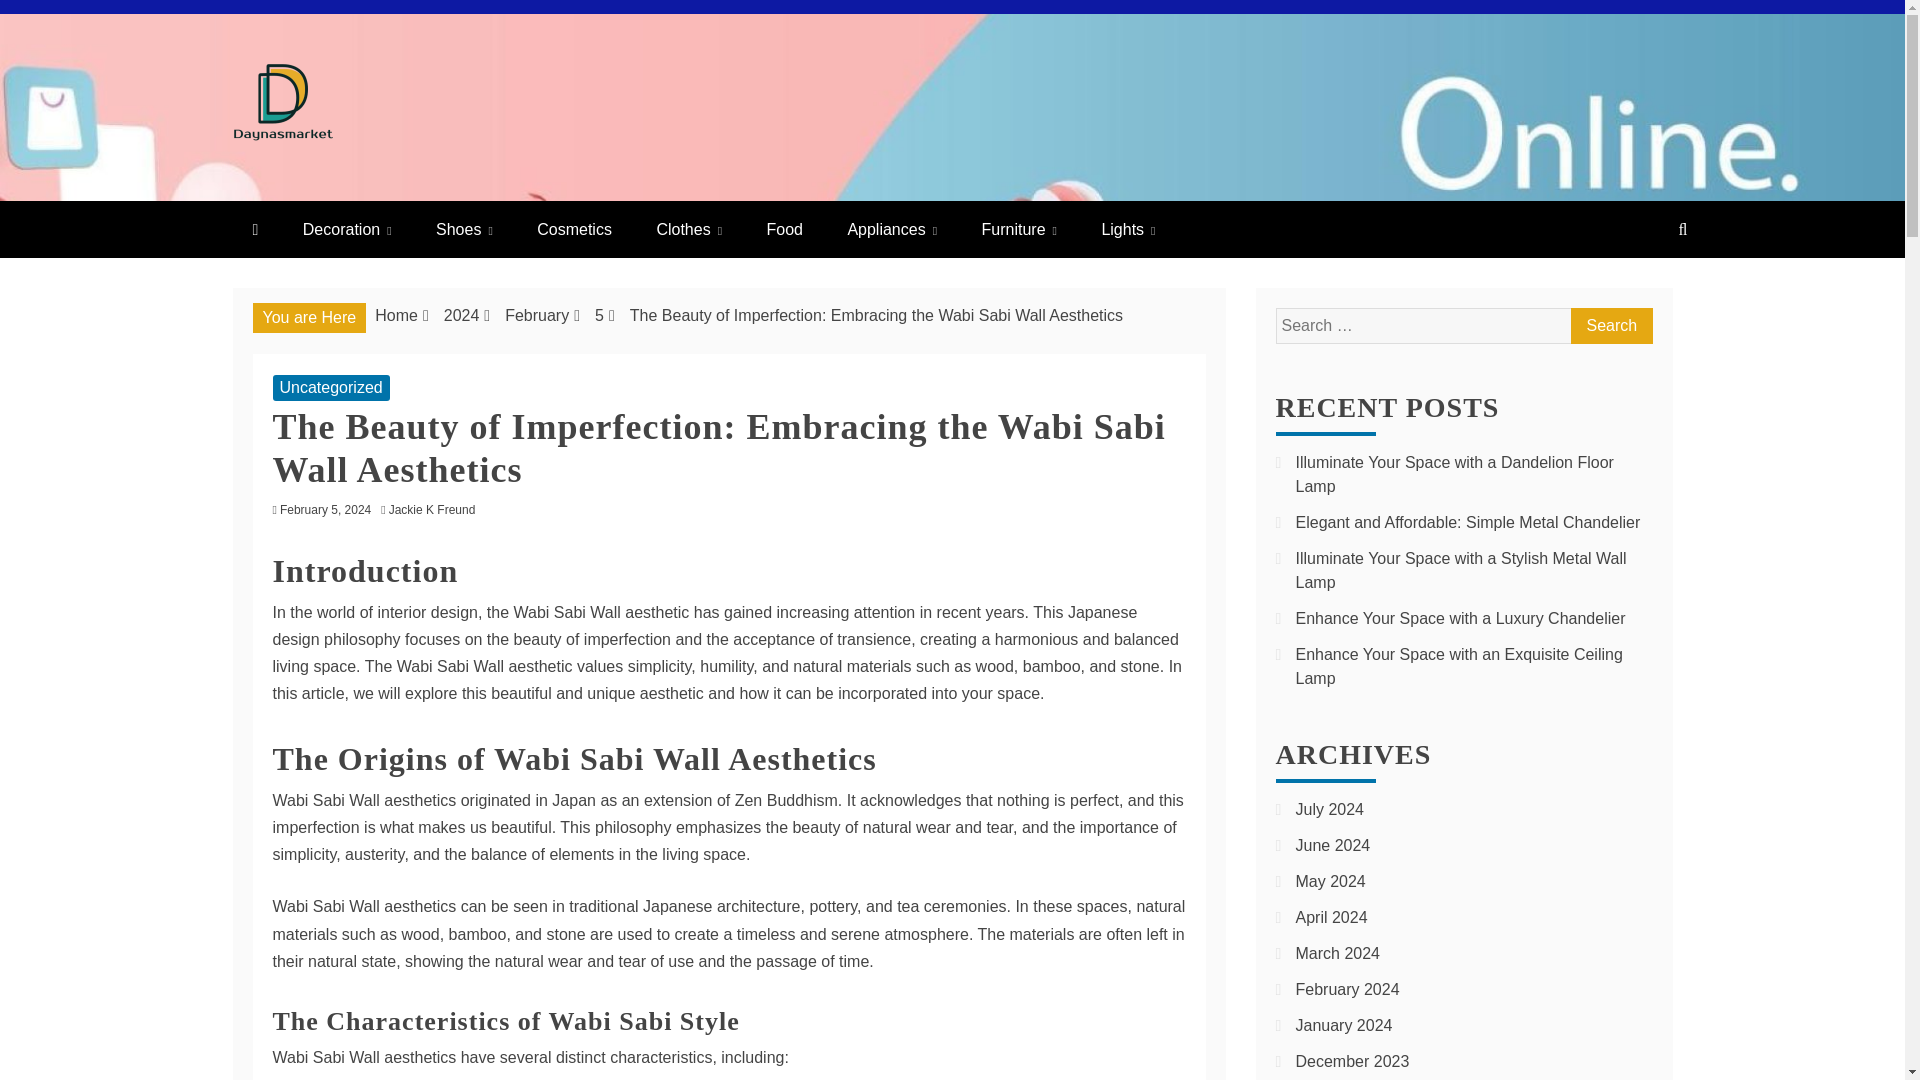 The height and width of the screenshot is (1080, 1920). What do you see at coordinates (574, 229) in the screenshot?
I see `Cosmetics` at bounding box center [574, 229].